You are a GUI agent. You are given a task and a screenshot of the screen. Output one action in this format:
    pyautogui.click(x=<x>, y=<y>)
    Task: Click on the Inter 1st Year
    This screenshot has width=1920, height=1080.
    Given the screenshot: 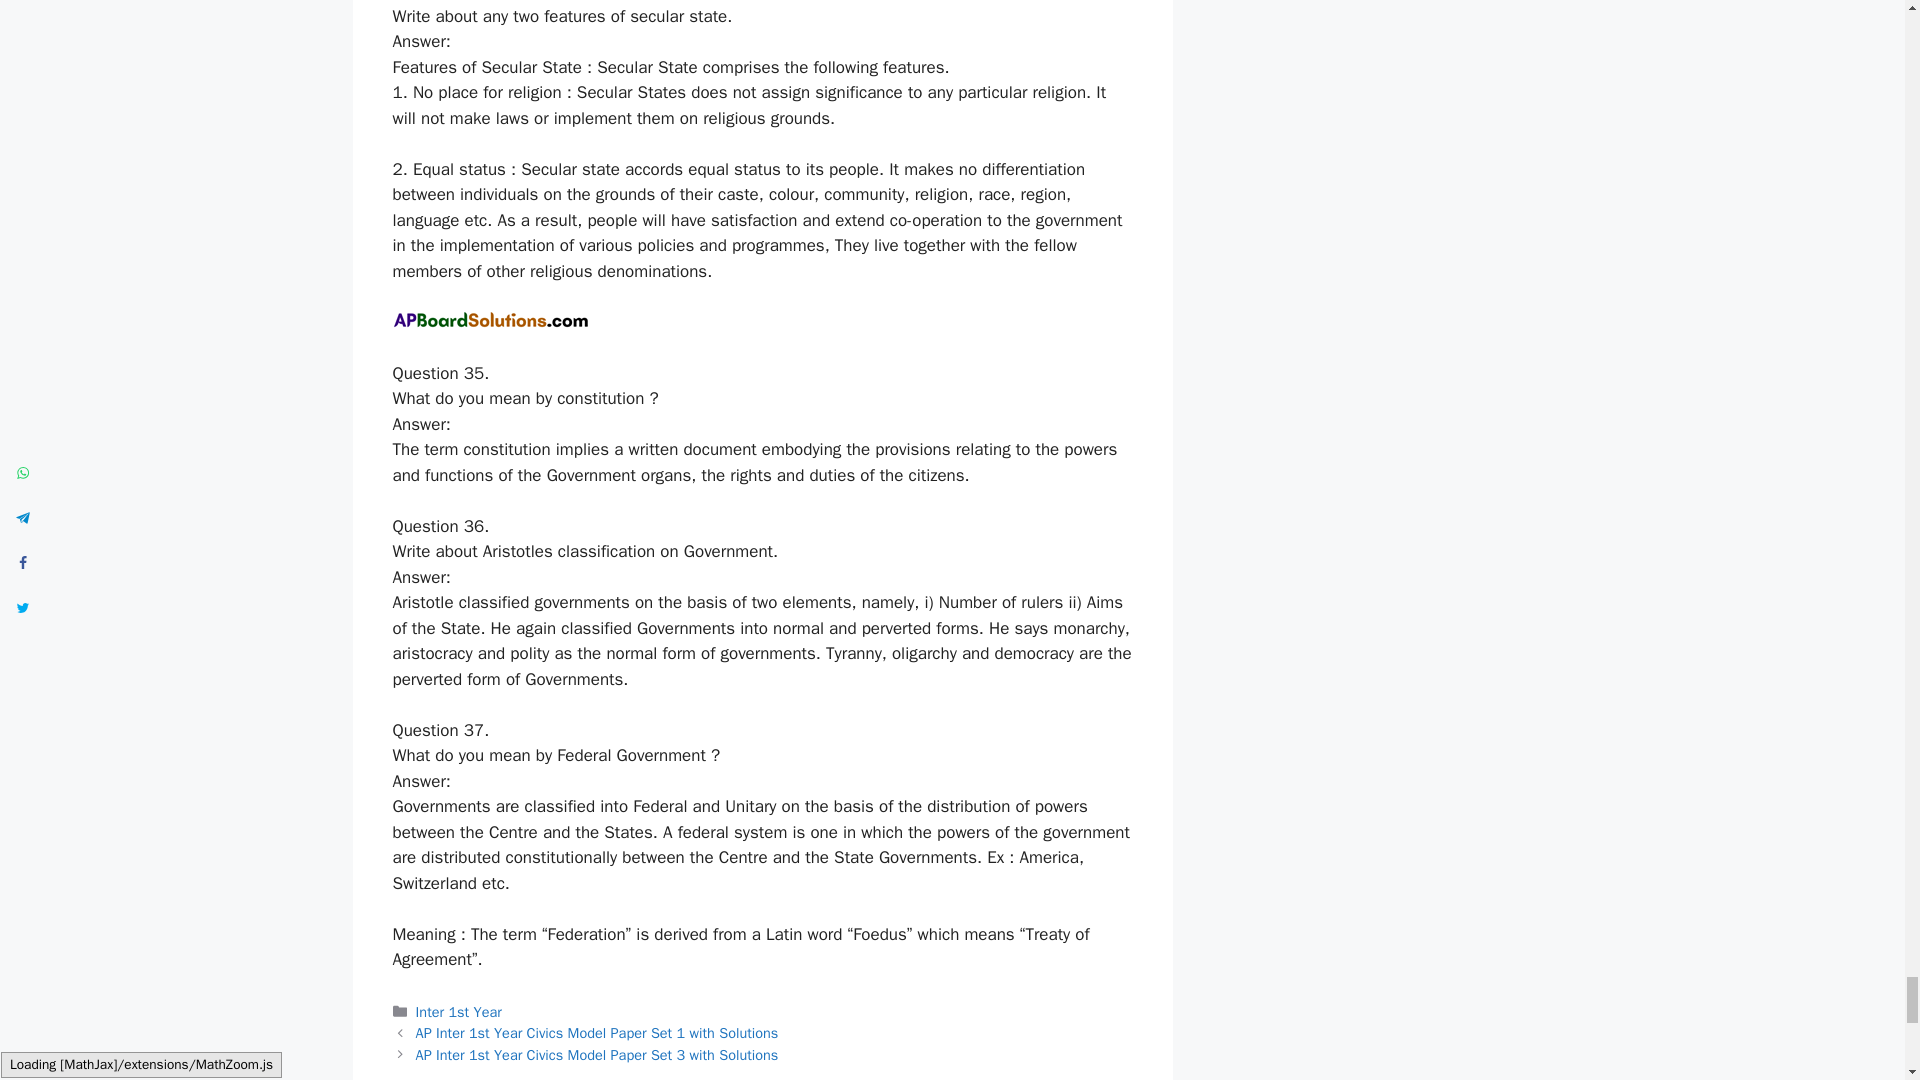 What is the action you would take?
    pyautogui.click(x=458, y=1012)
    